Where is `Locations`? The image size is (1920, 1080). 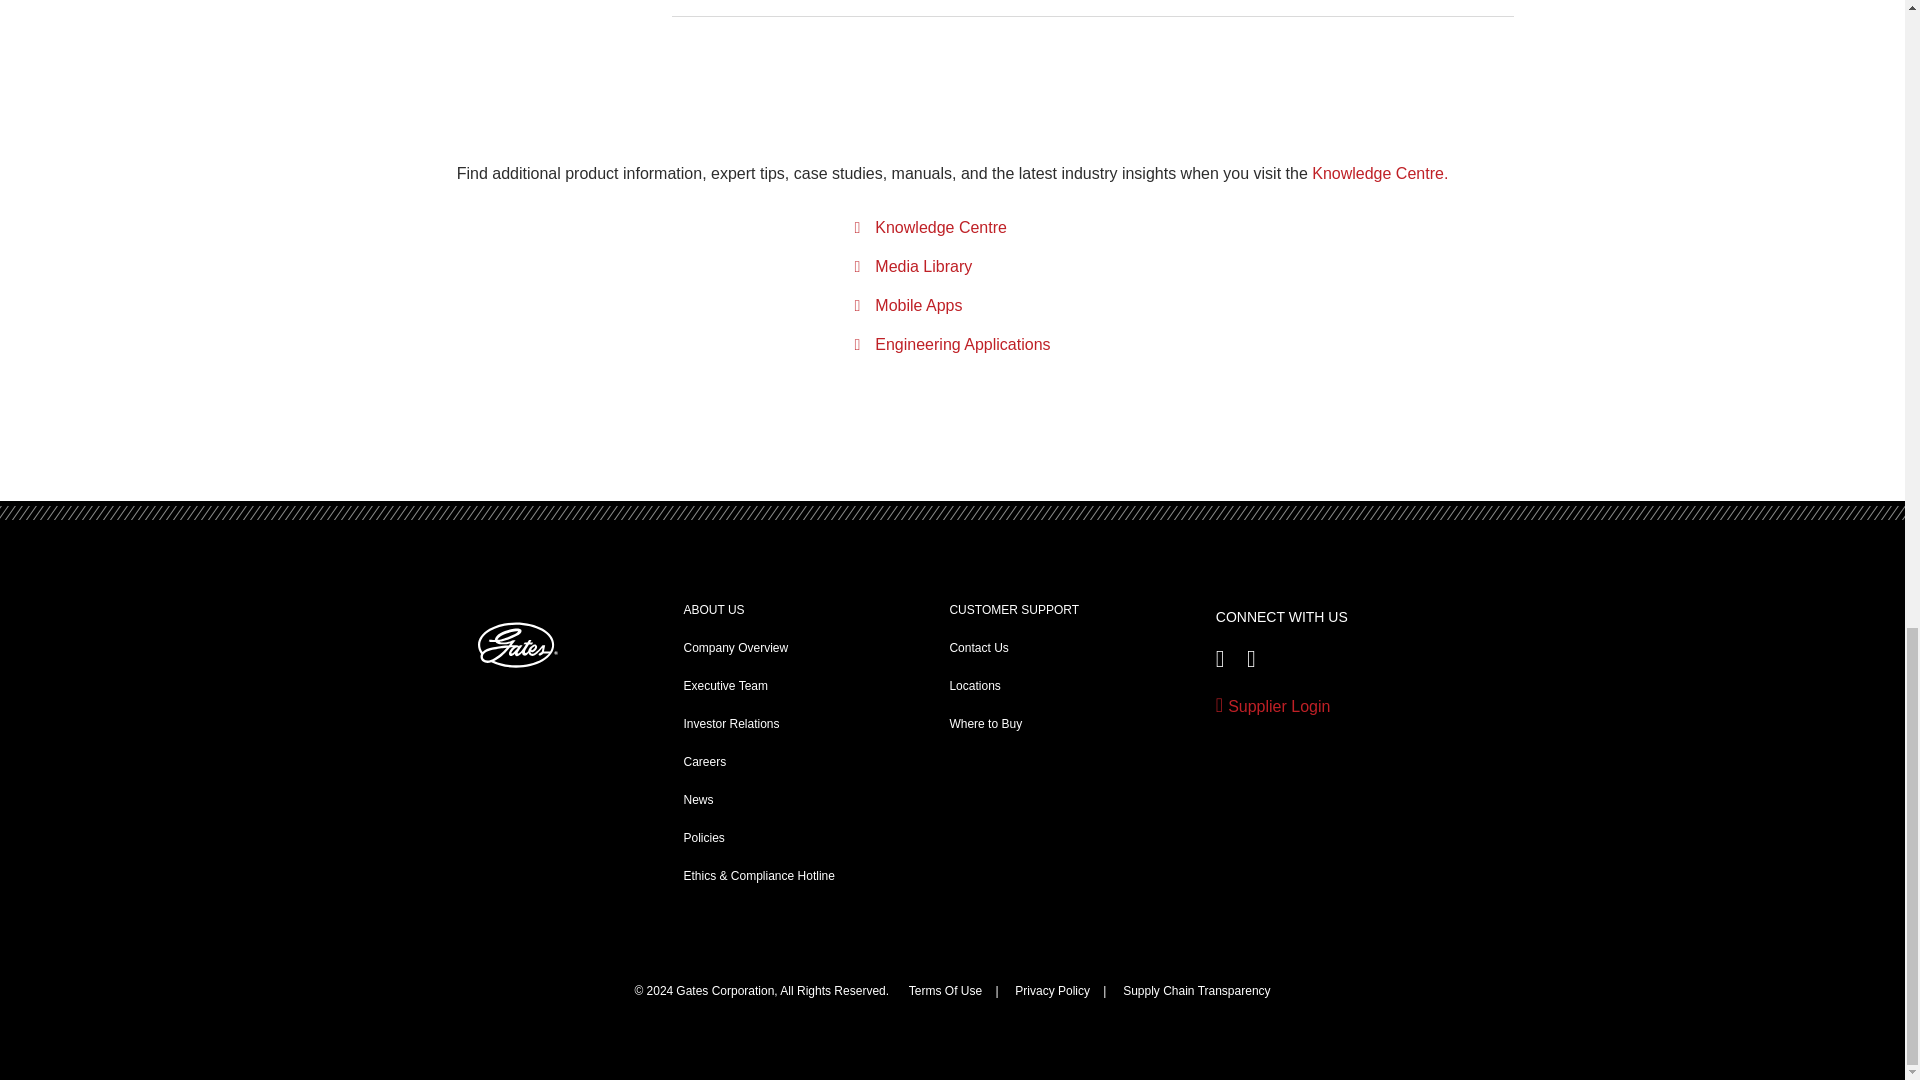 Locations is located at coordinates (974, 686).